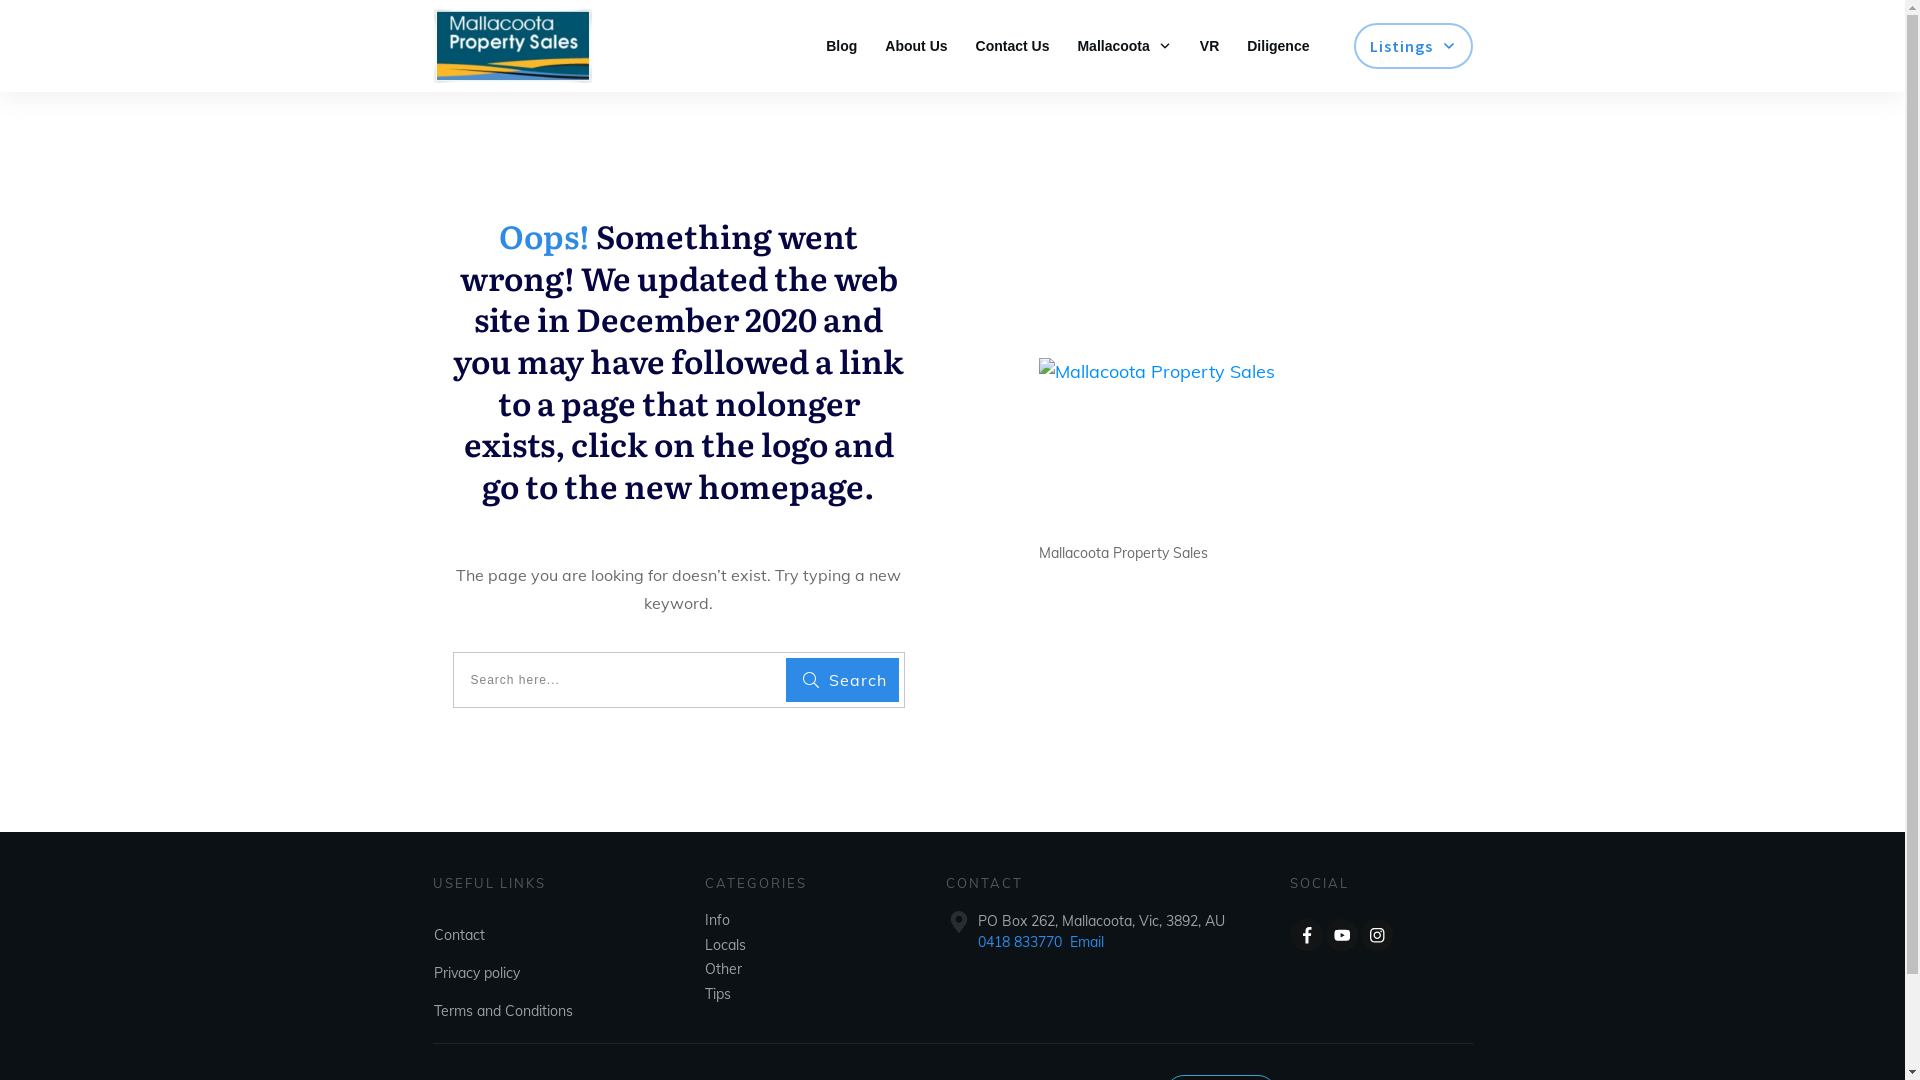 The height and width of the screenshot is (1080, 1920). What do you see at coordinates (916, 46) in the screenshot?
I see `About Us` at bounding box center [916, 46].